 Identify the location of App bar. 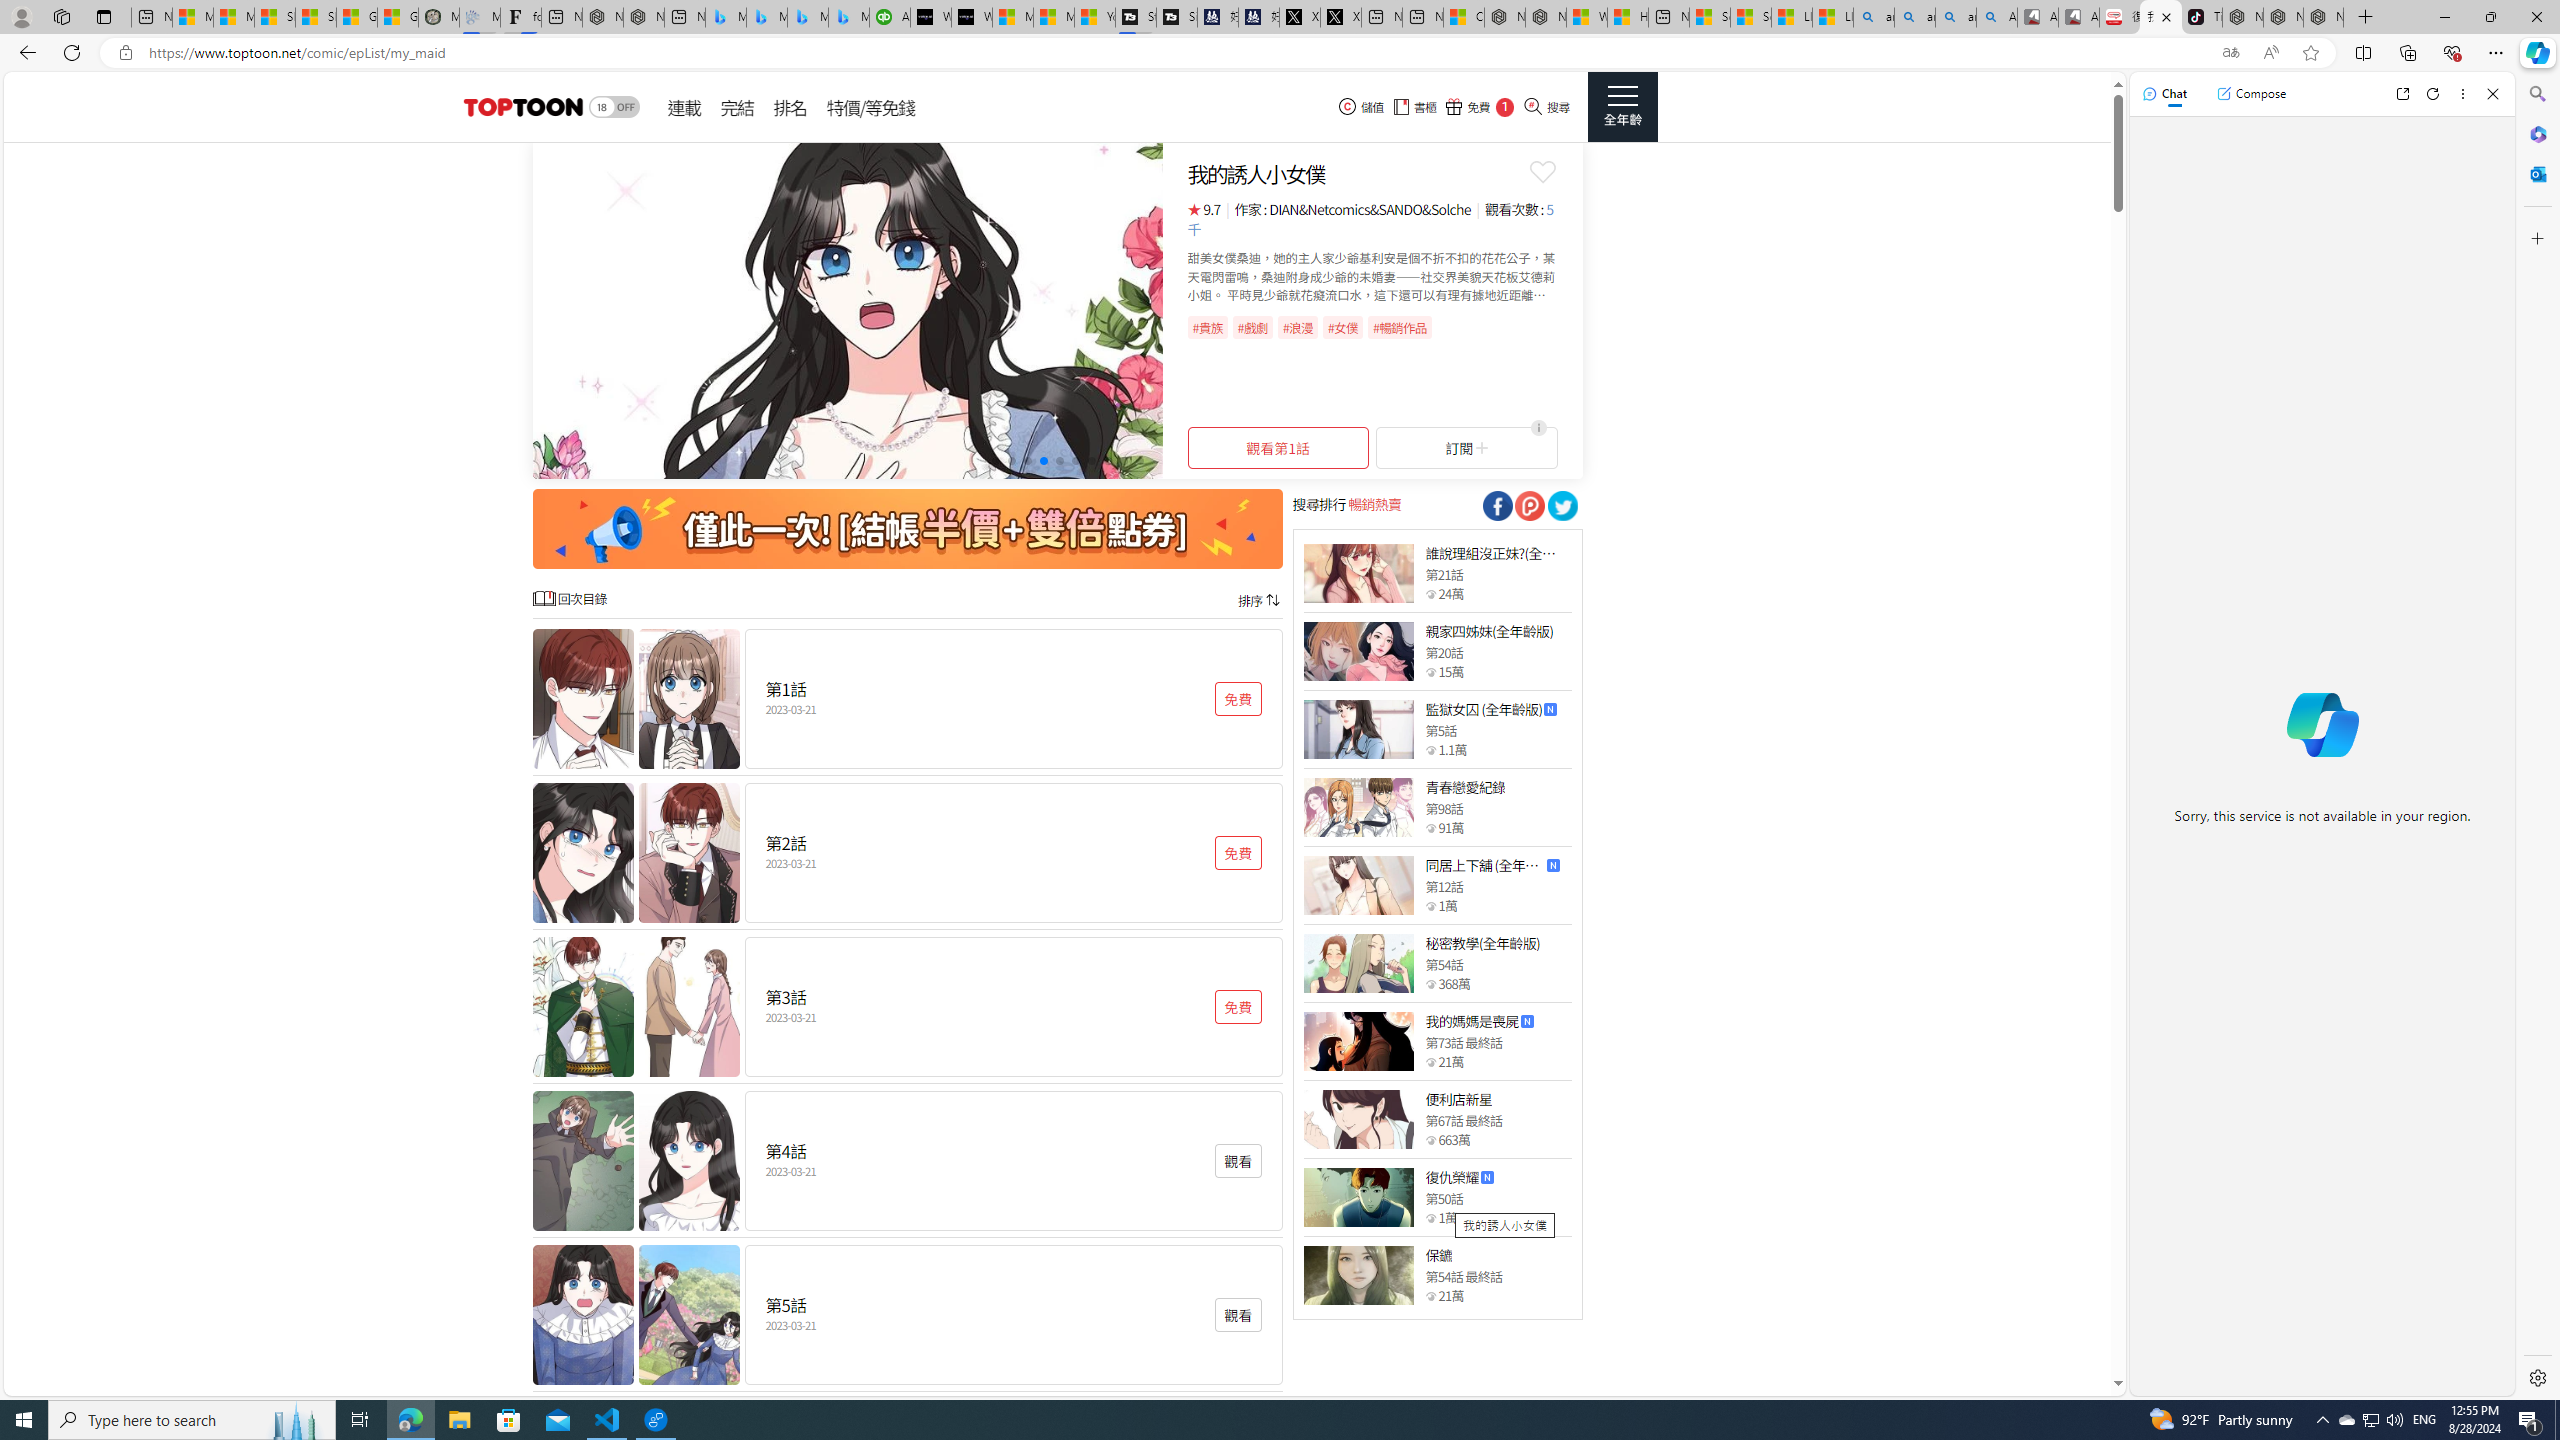
(1280, 53).